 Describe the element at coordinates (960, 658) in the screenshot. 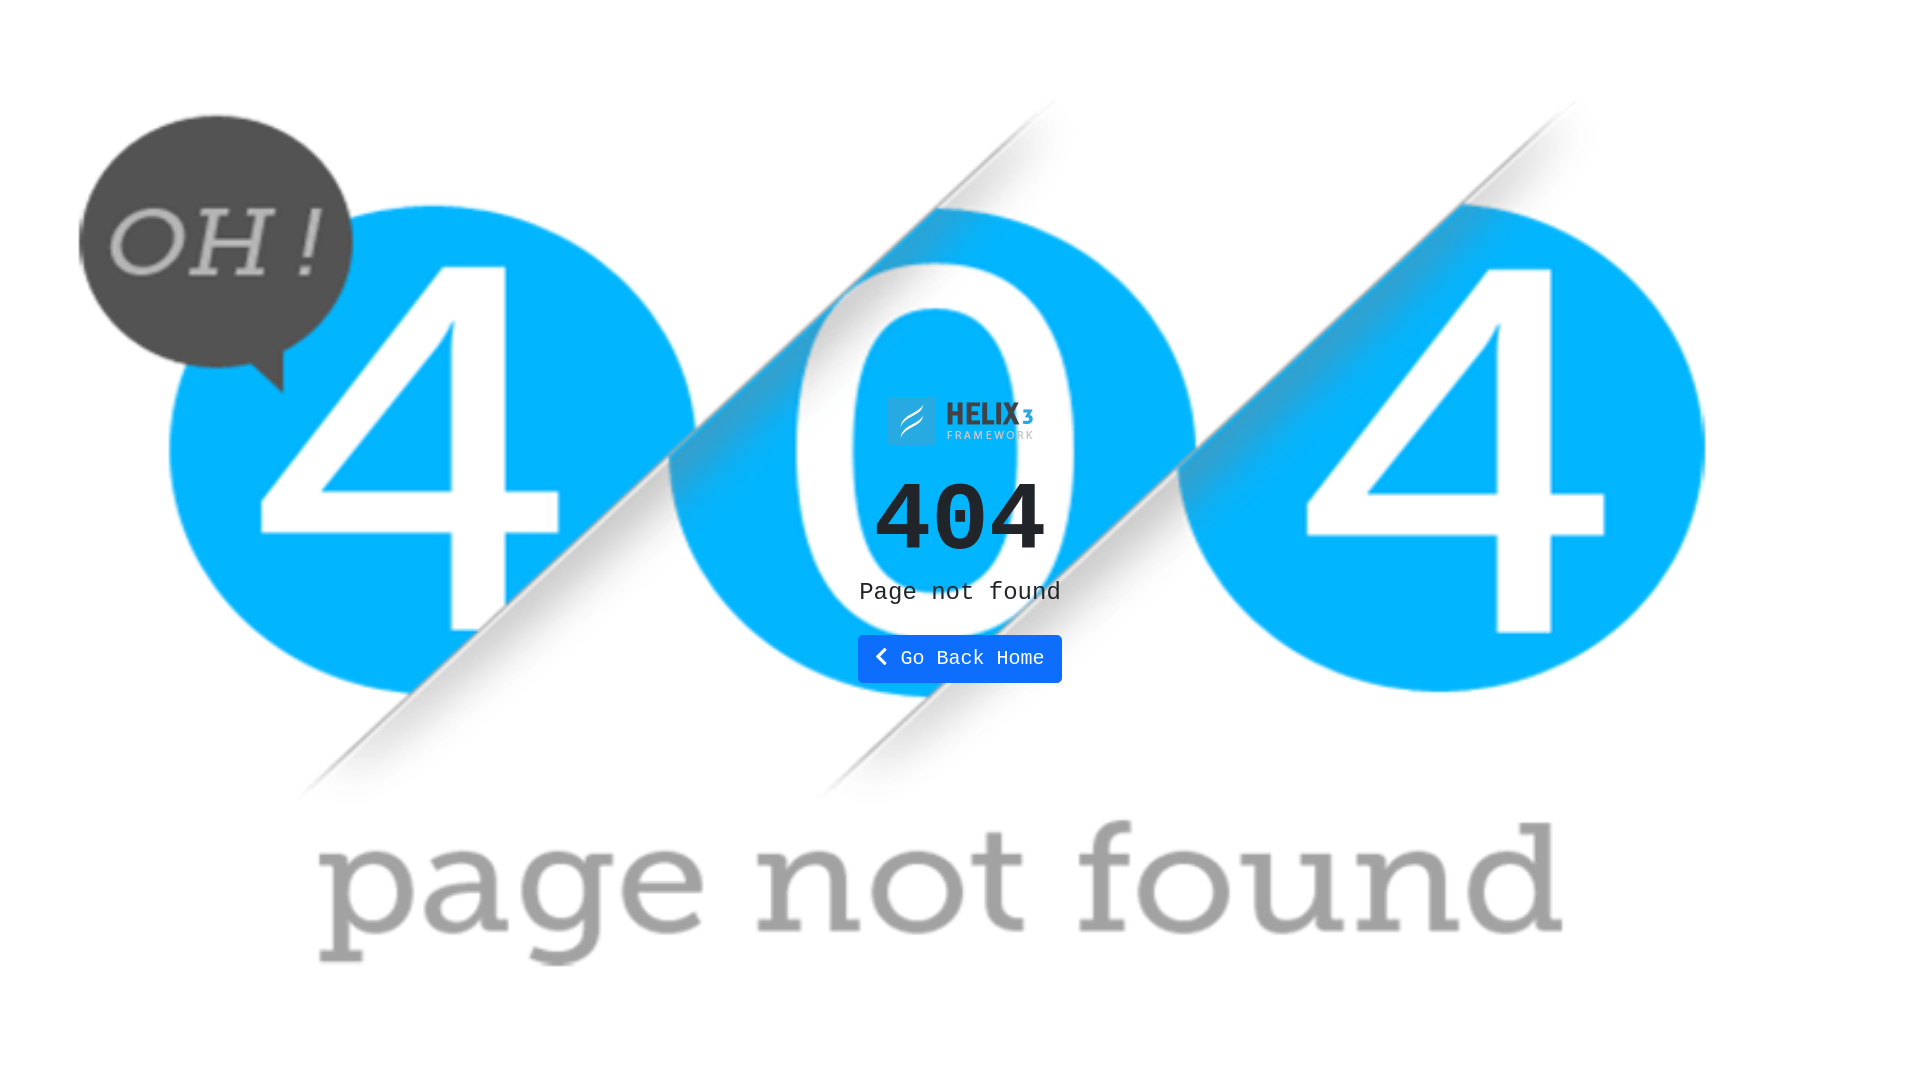

I see `Go Back Home` at that location.